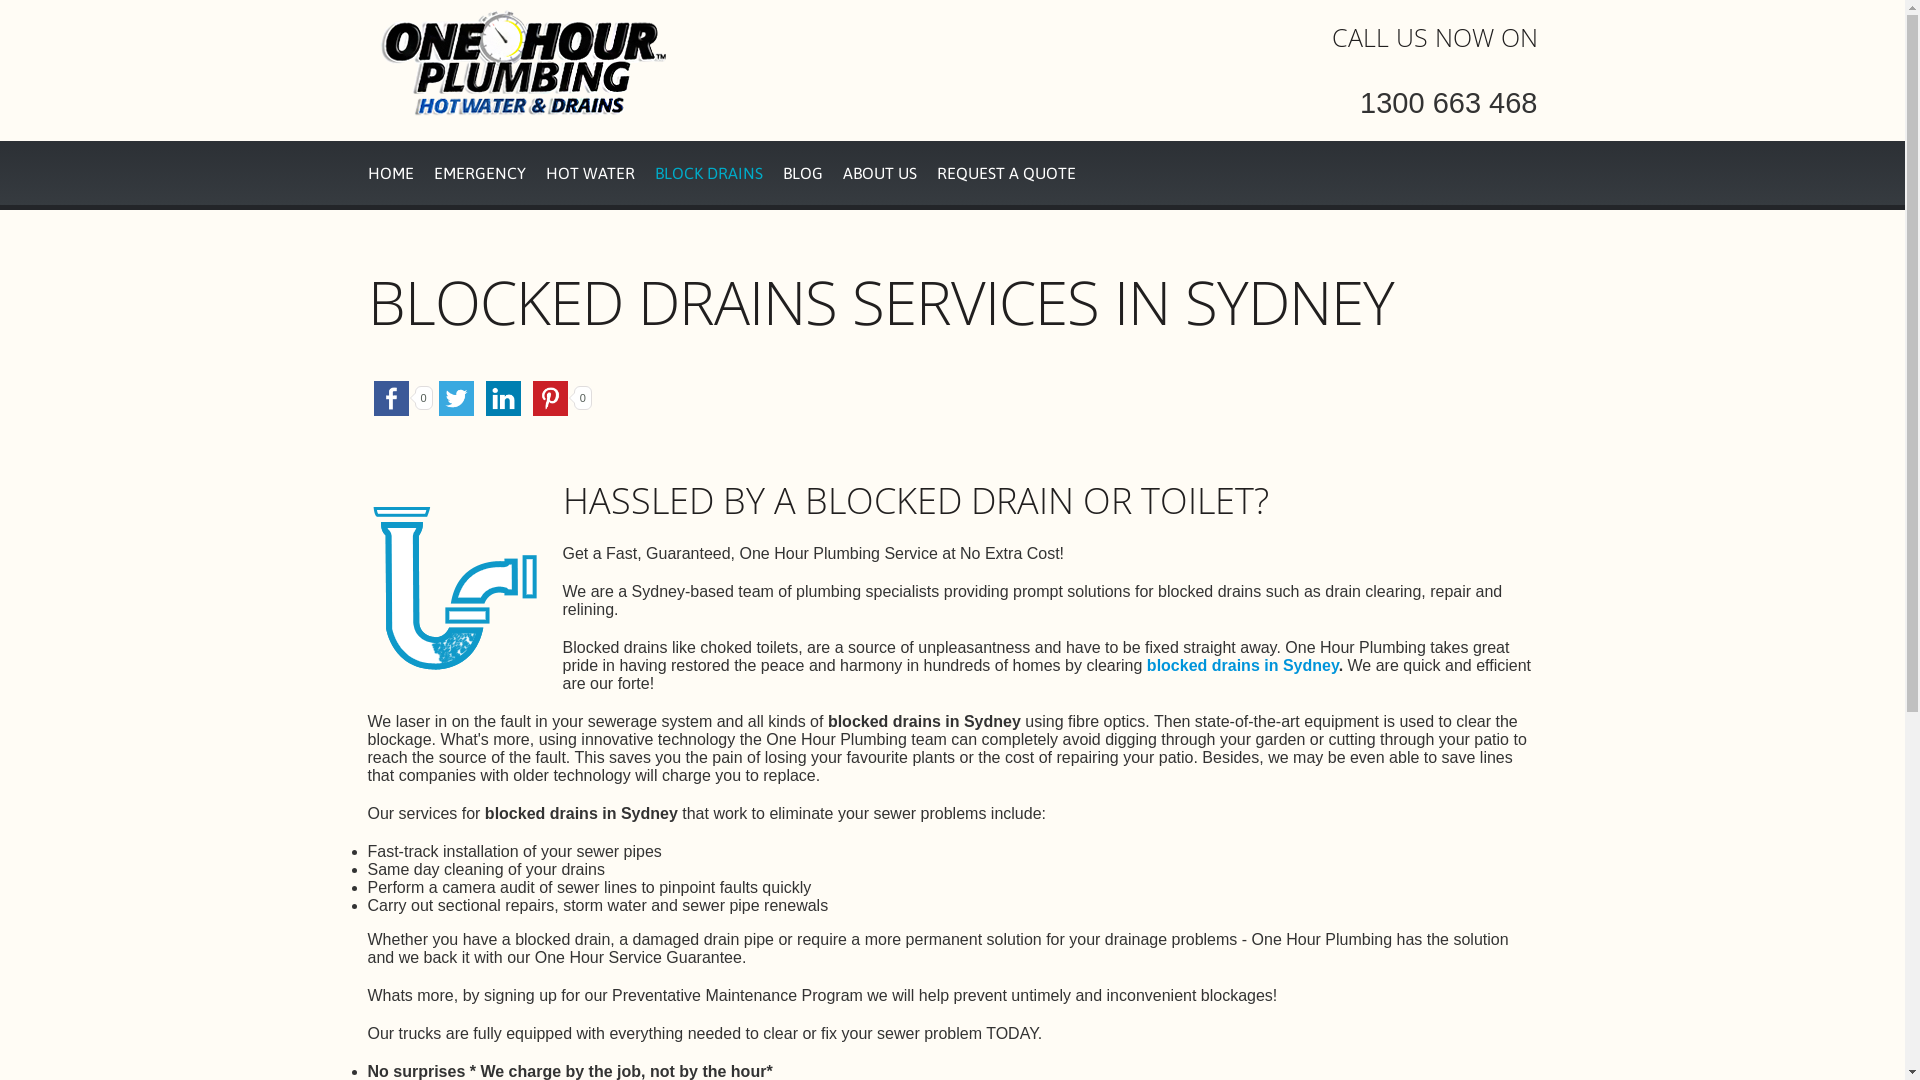  Describe the element at coordinates (590, 173) in the screenshot. I see `HOT WATER` at that location.